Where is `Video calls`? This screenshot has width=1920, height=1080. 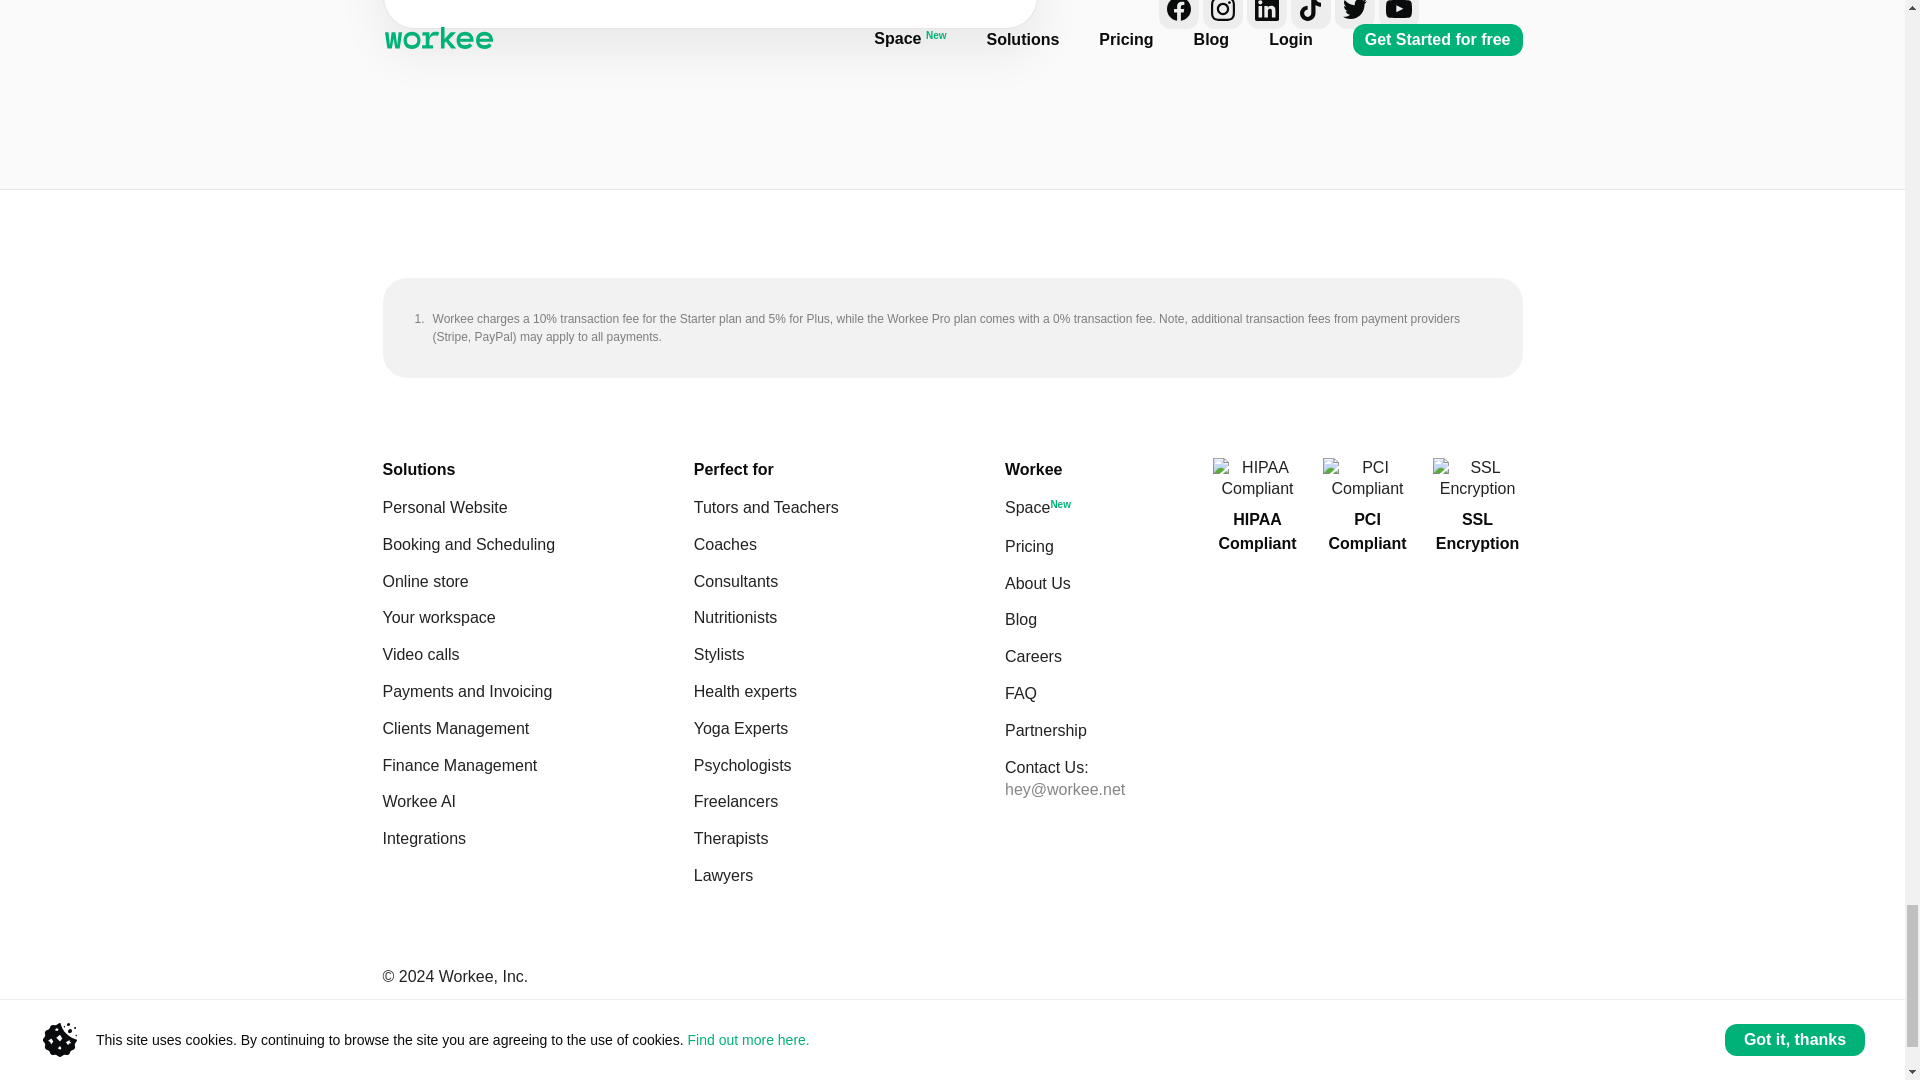 Video calls is located at coordinates (538, 655).